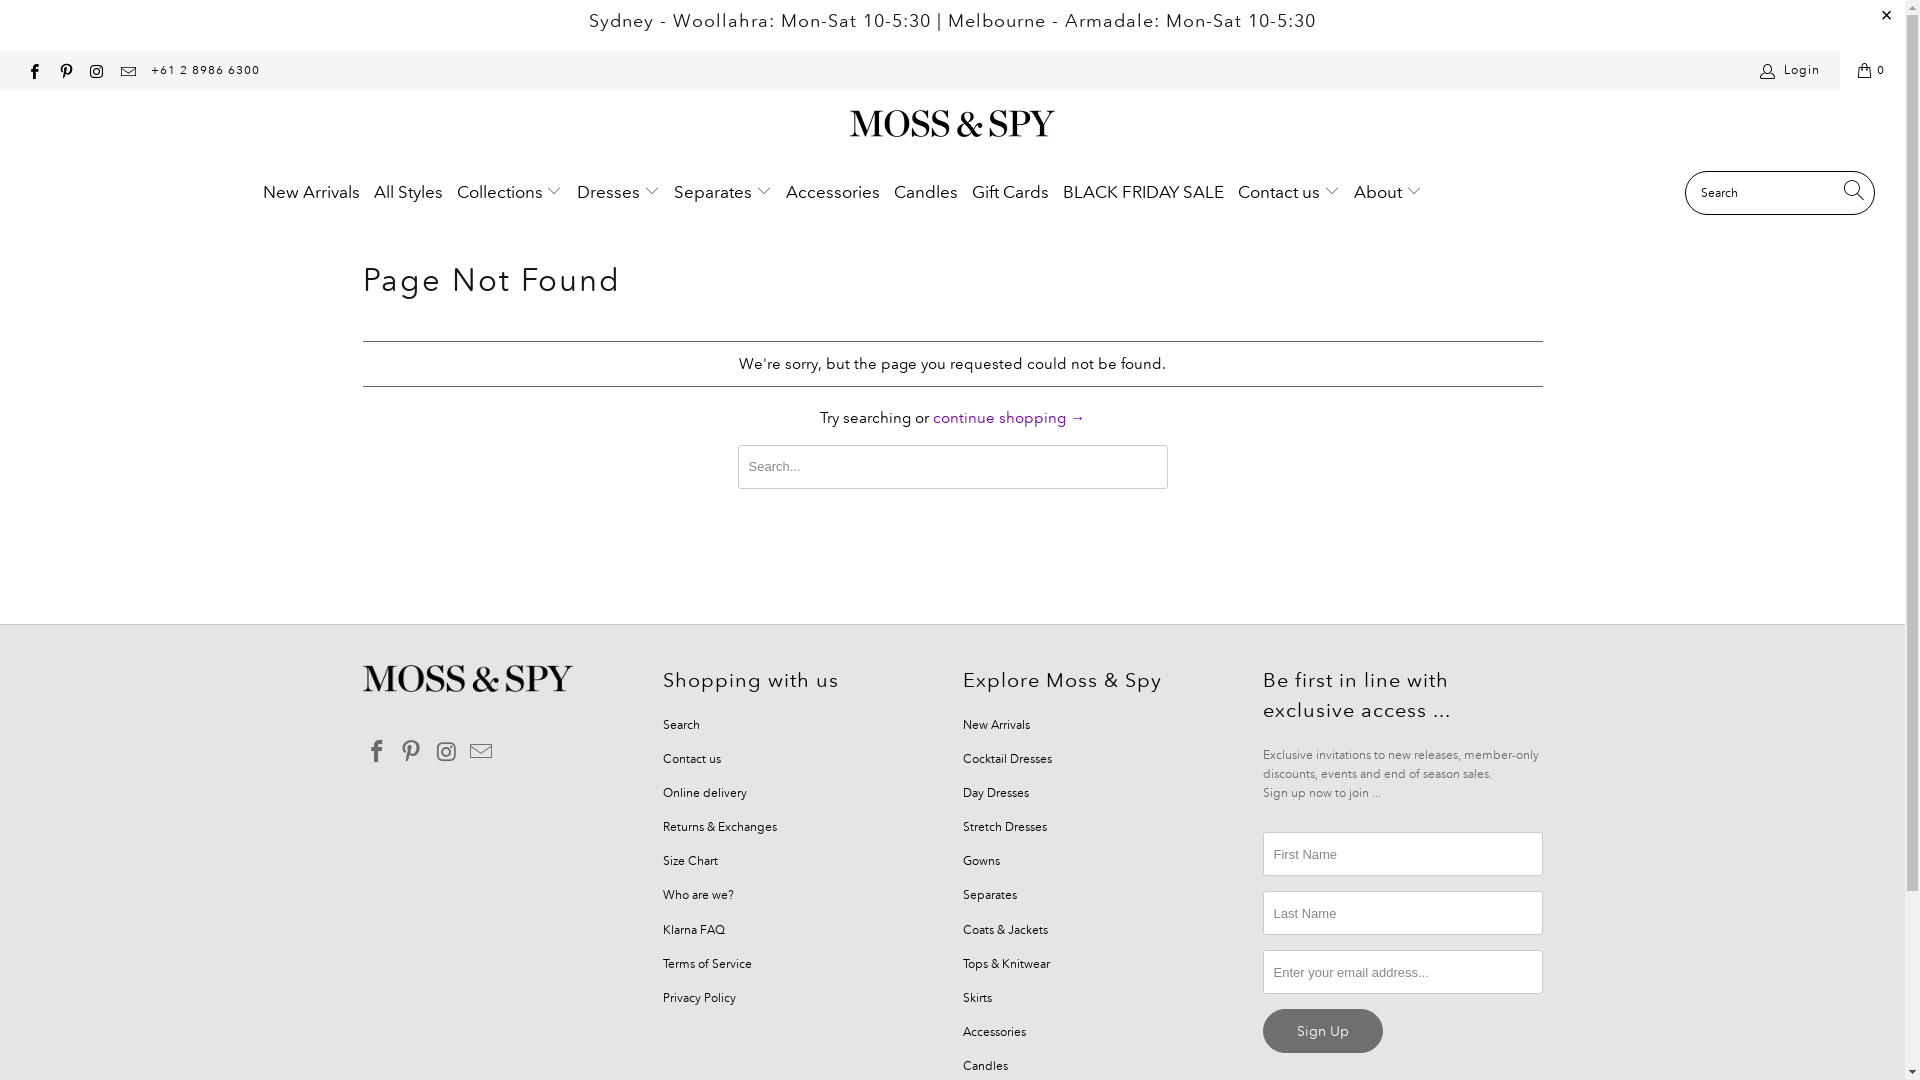 This screenshot has width=1920, height=1080. Describe the element at coordinates (926, 192) in the screenshot. I see `Candles` at that location.